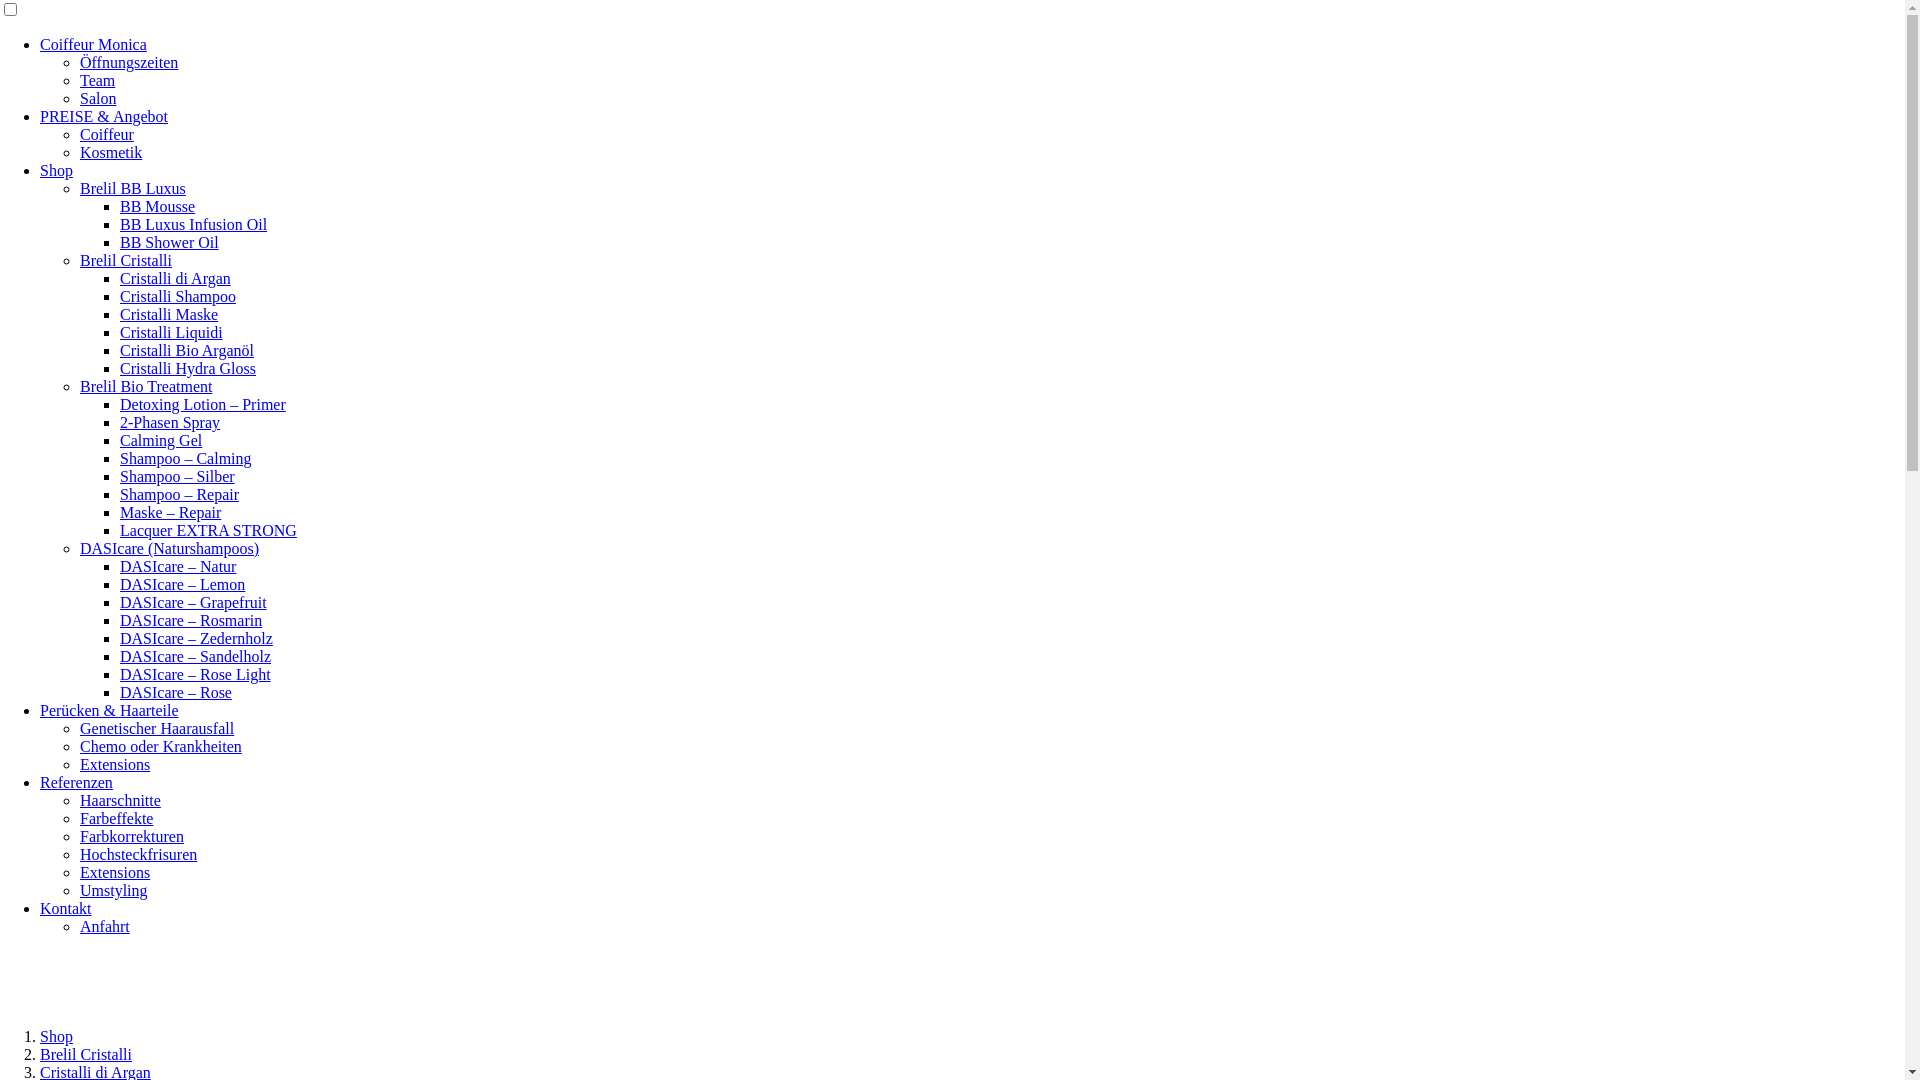 The image size is (1920, 1080). I want to click on Team, so click(98, 80).